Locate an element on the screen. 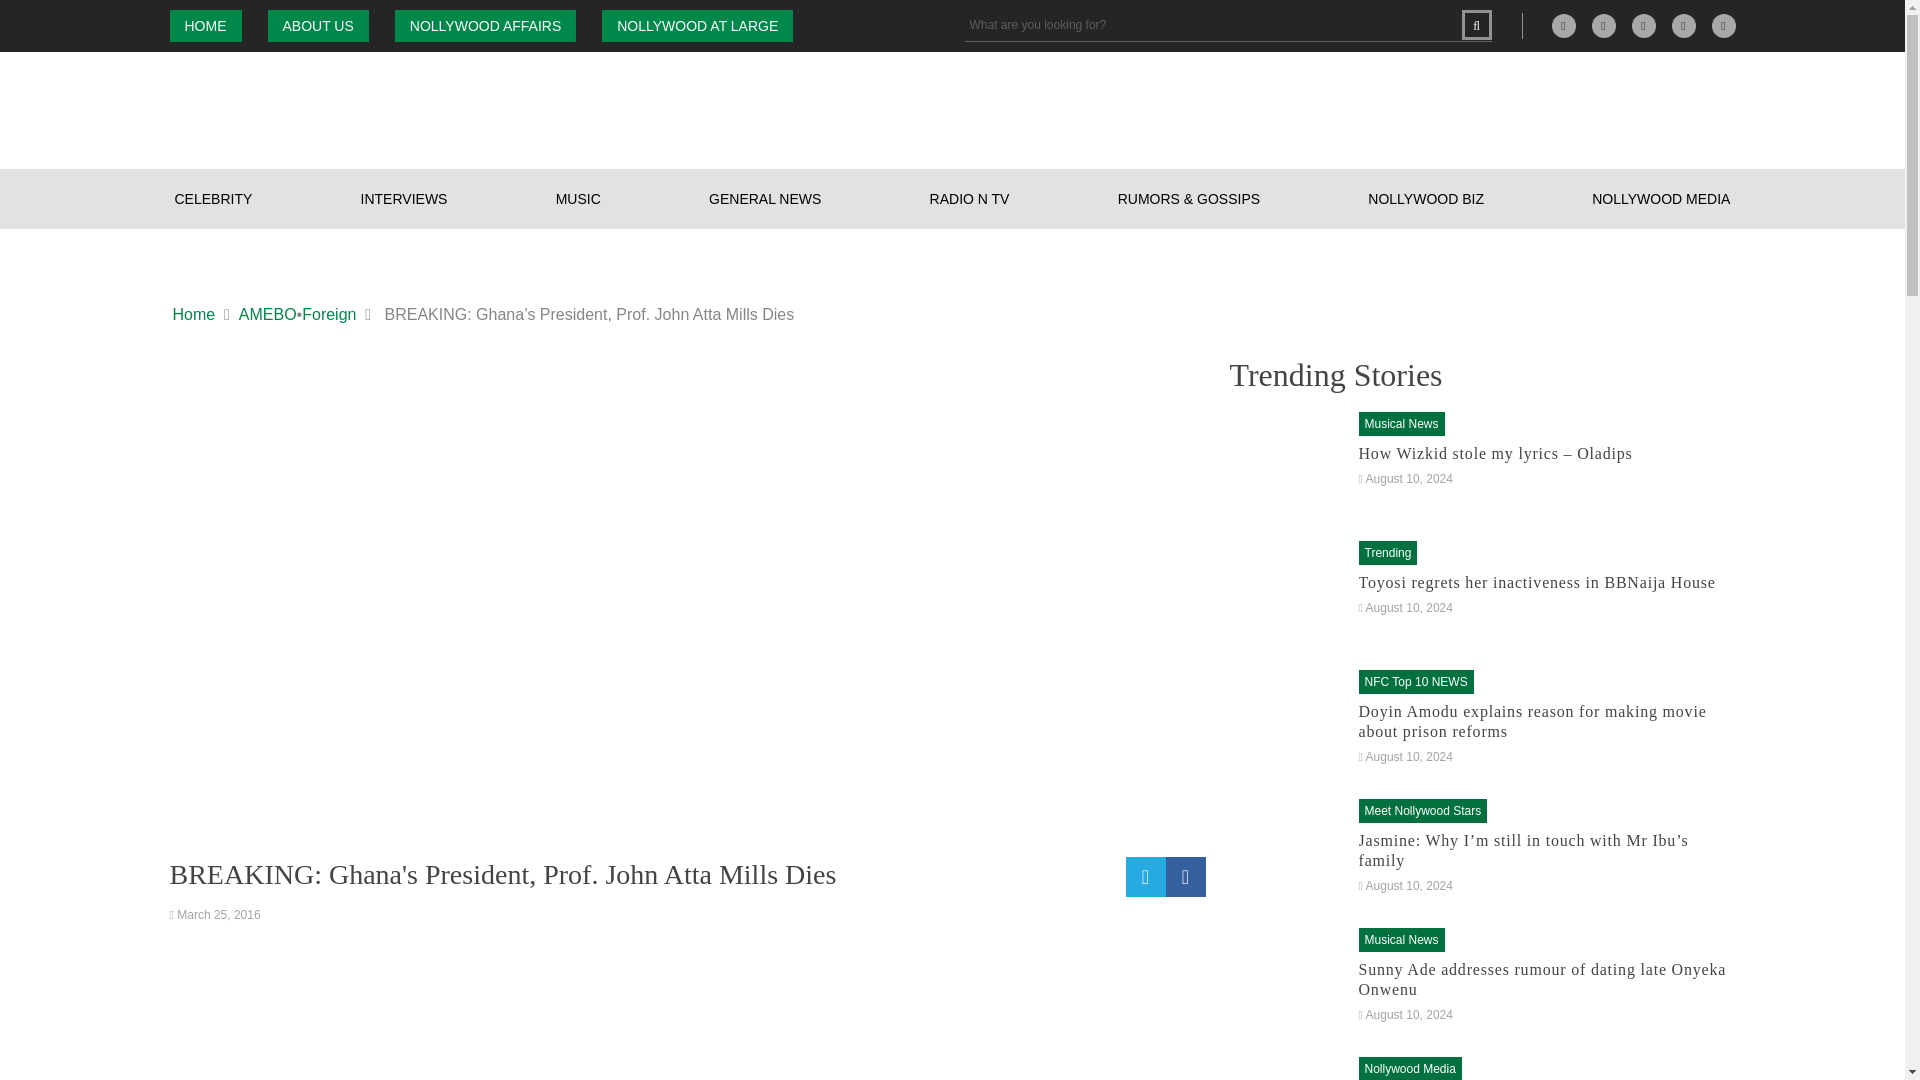 This screenshot has height=1080, width=1920. INTERVIEWS is located at coordinates (404, 198).